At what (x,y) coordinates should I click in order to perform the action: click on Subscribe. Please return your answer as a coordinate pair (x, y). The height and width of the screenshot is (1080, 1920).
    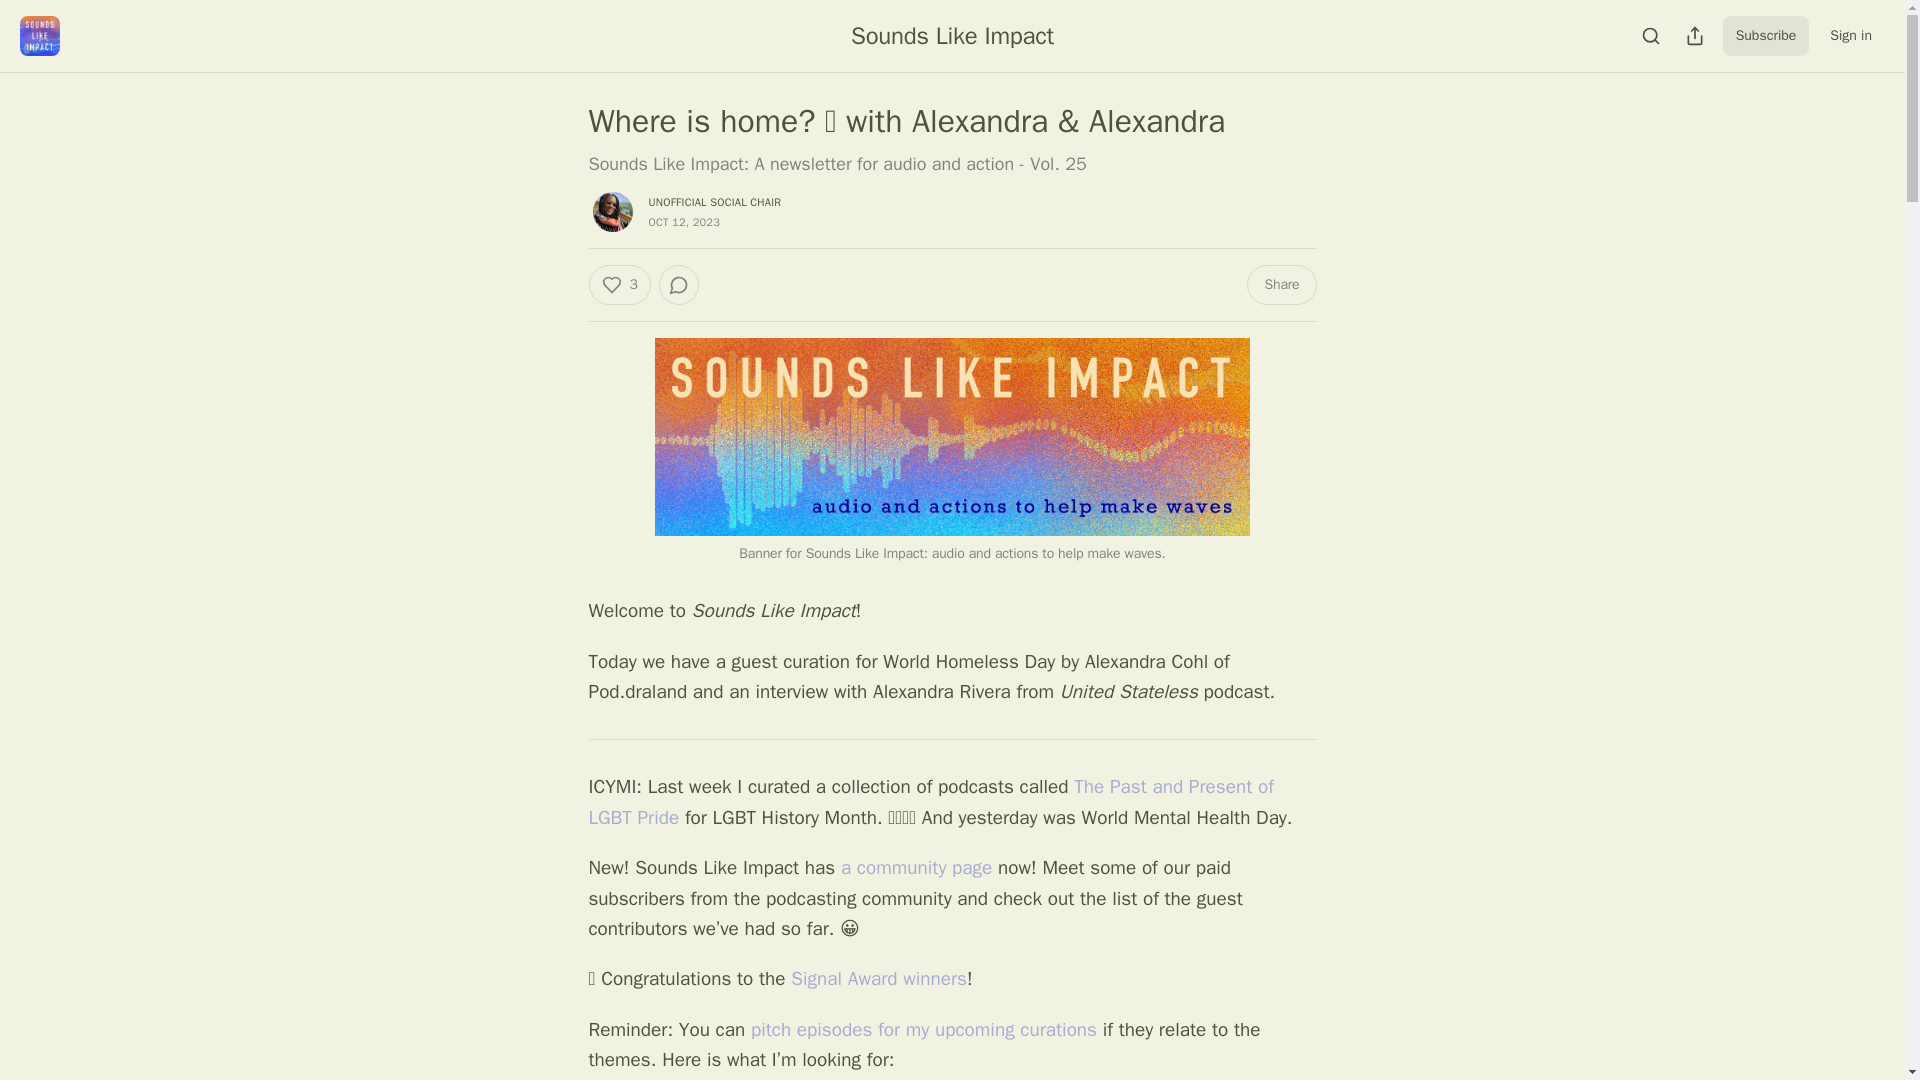
    Looking at the image, I should click on (1766, 36).